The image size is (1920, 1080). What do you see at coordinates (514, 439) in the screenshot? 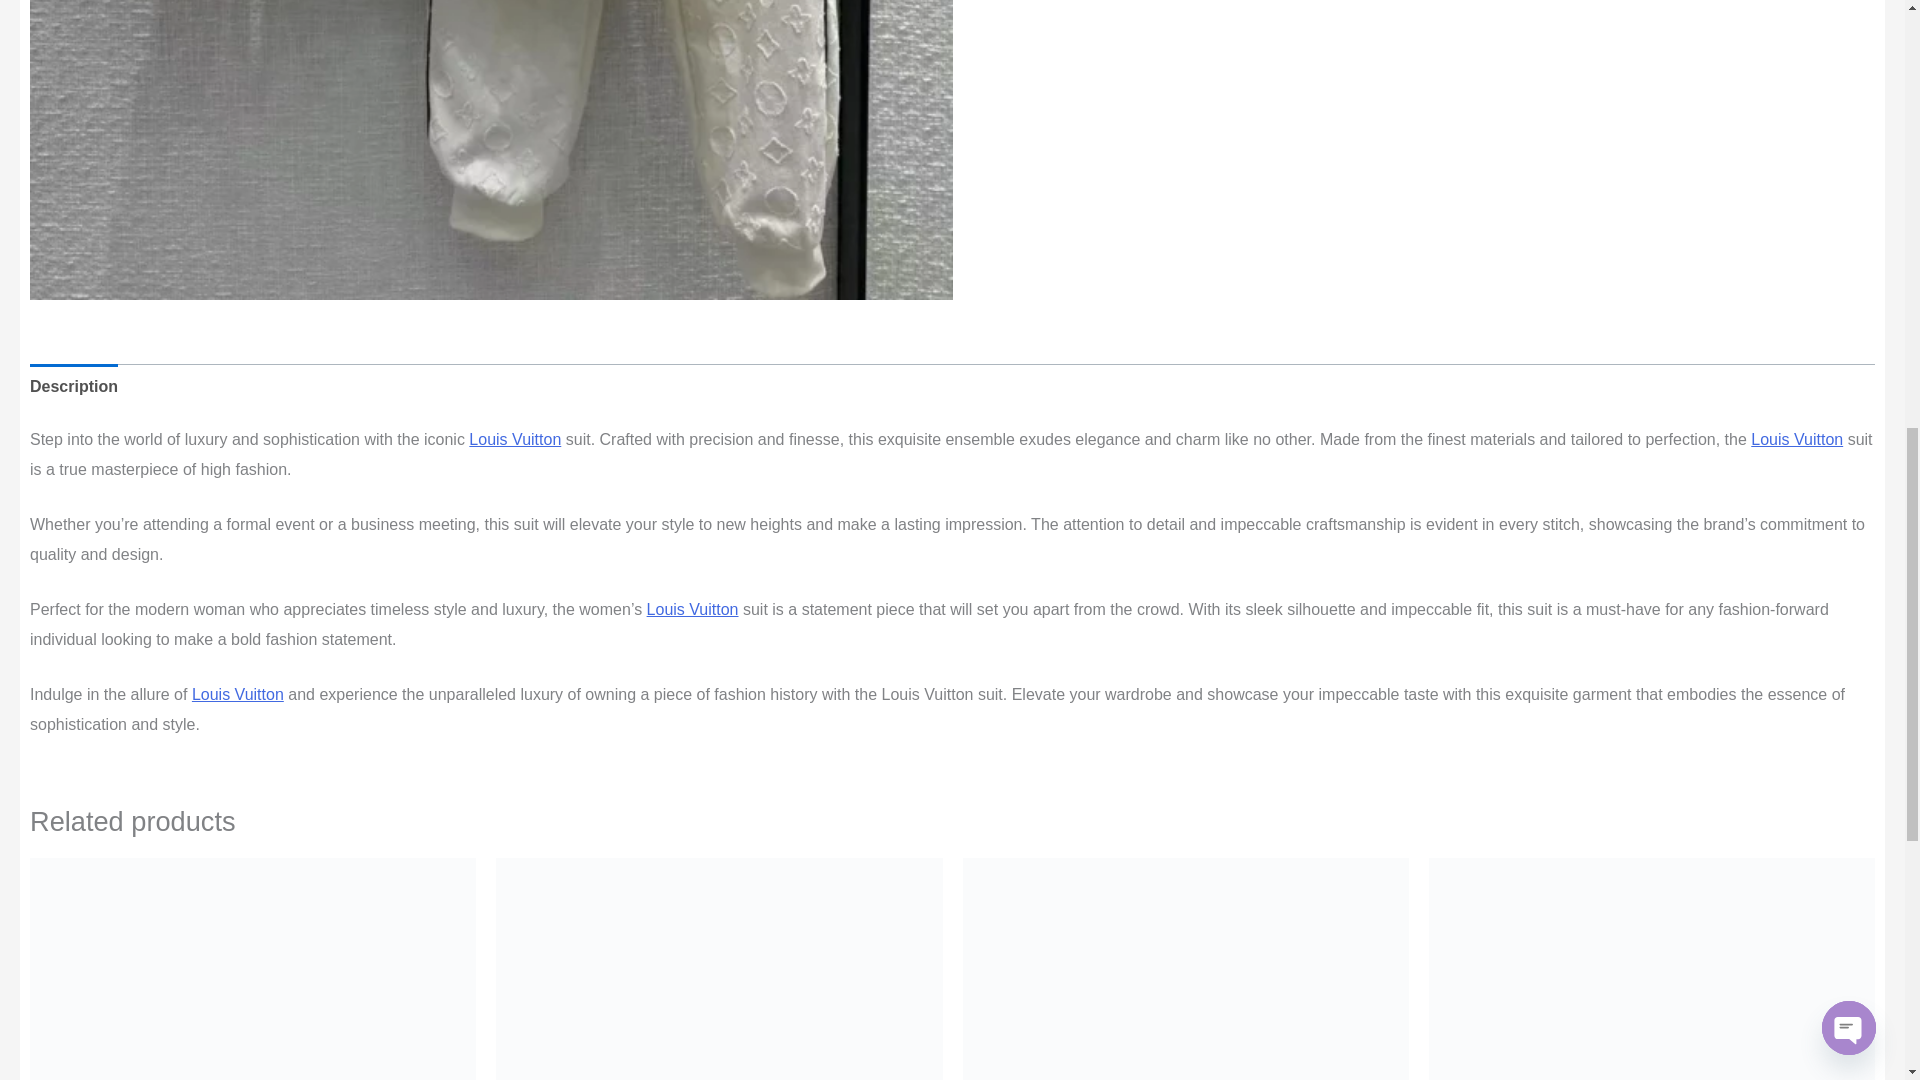
I see `Louis Vuitton` at bounding box center [514, 439].